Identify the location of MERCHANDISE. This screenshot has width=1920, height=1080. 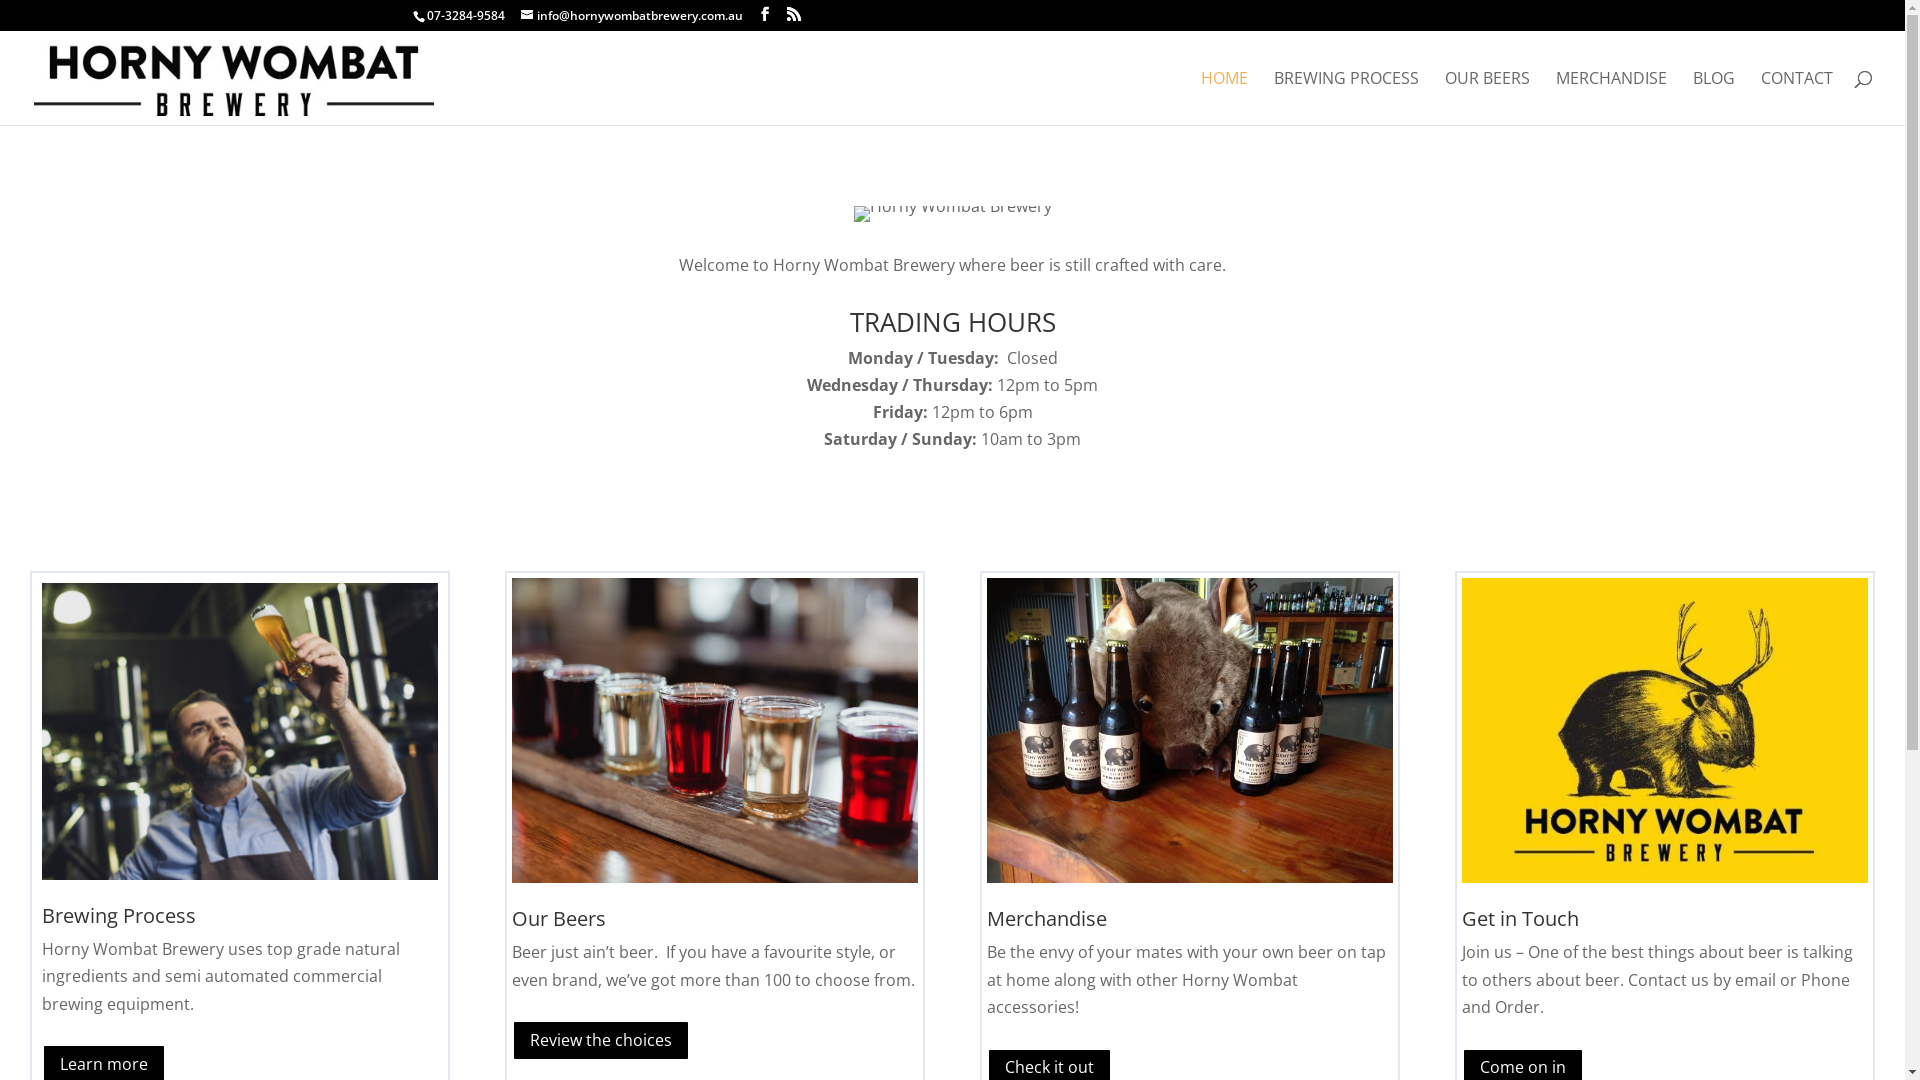
(1612, 98).